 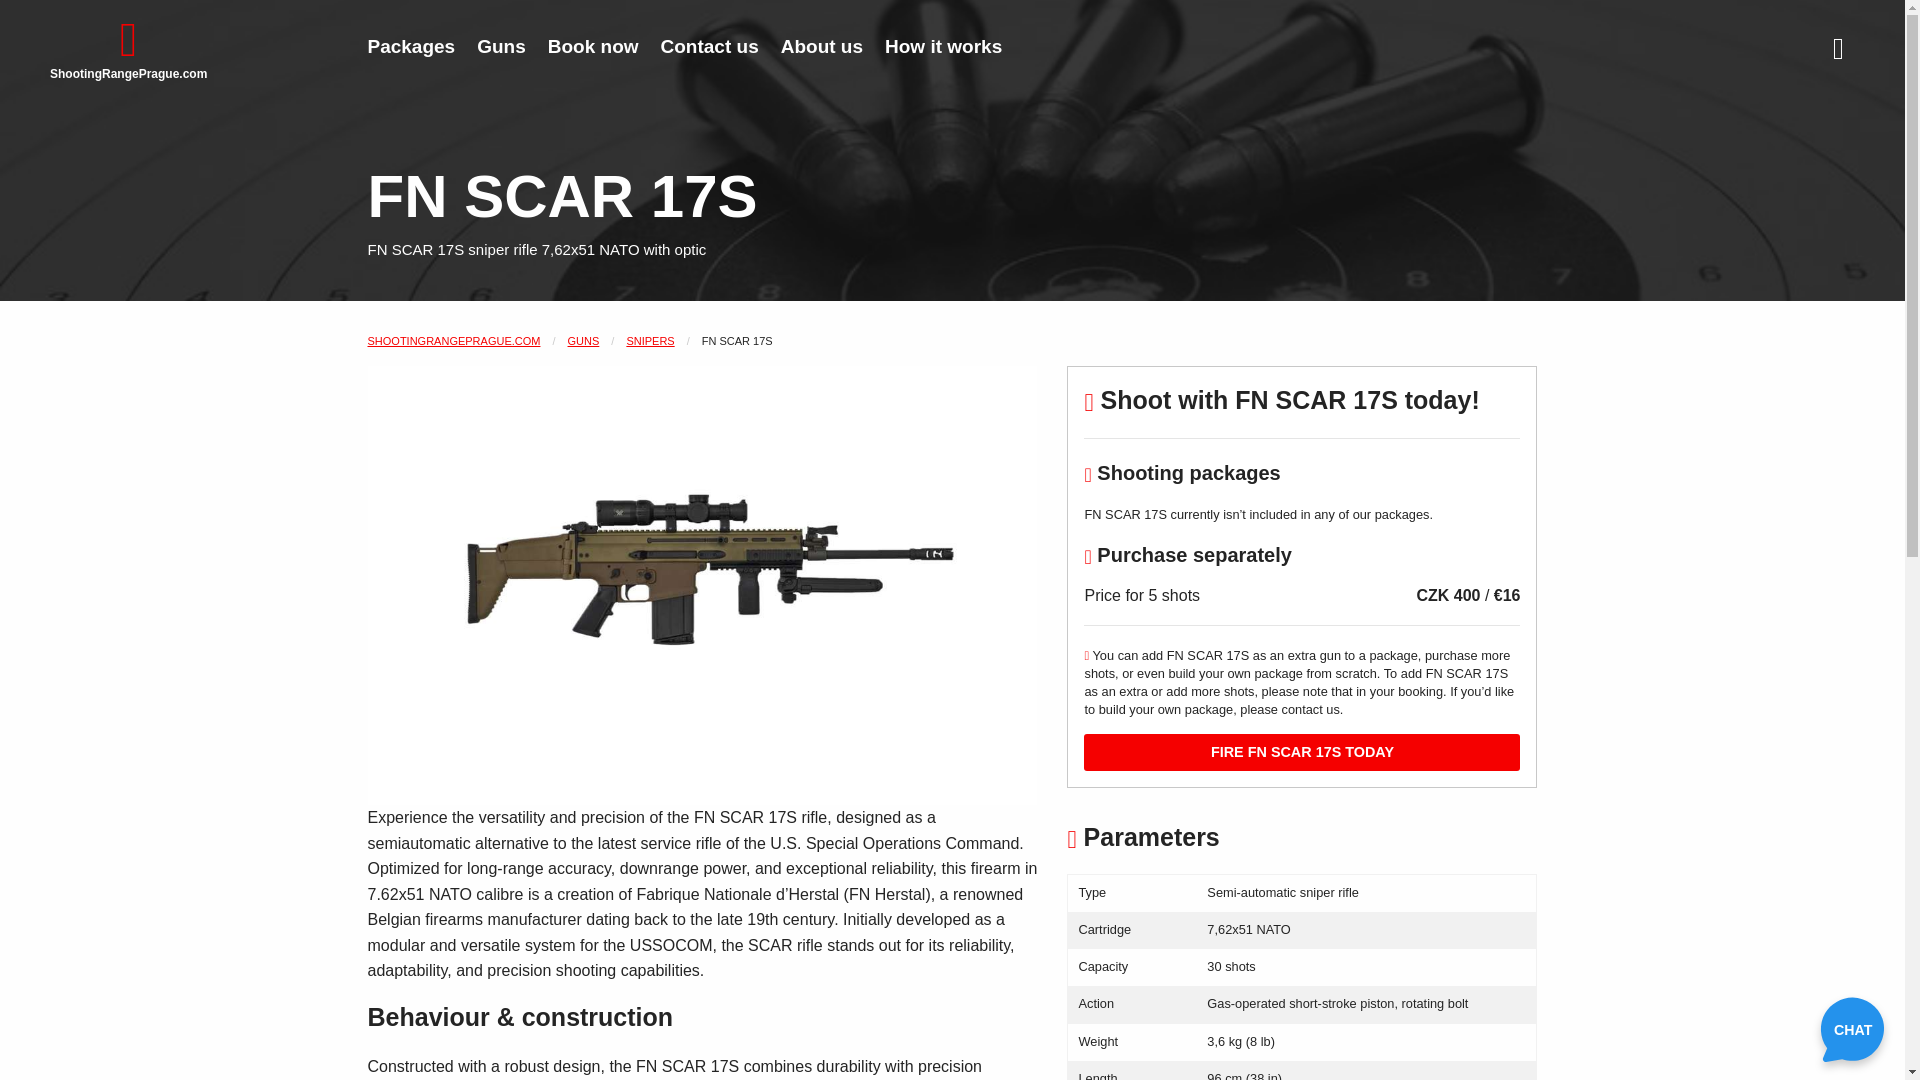 I want to click on GUNS, so click(x=584, y=339).